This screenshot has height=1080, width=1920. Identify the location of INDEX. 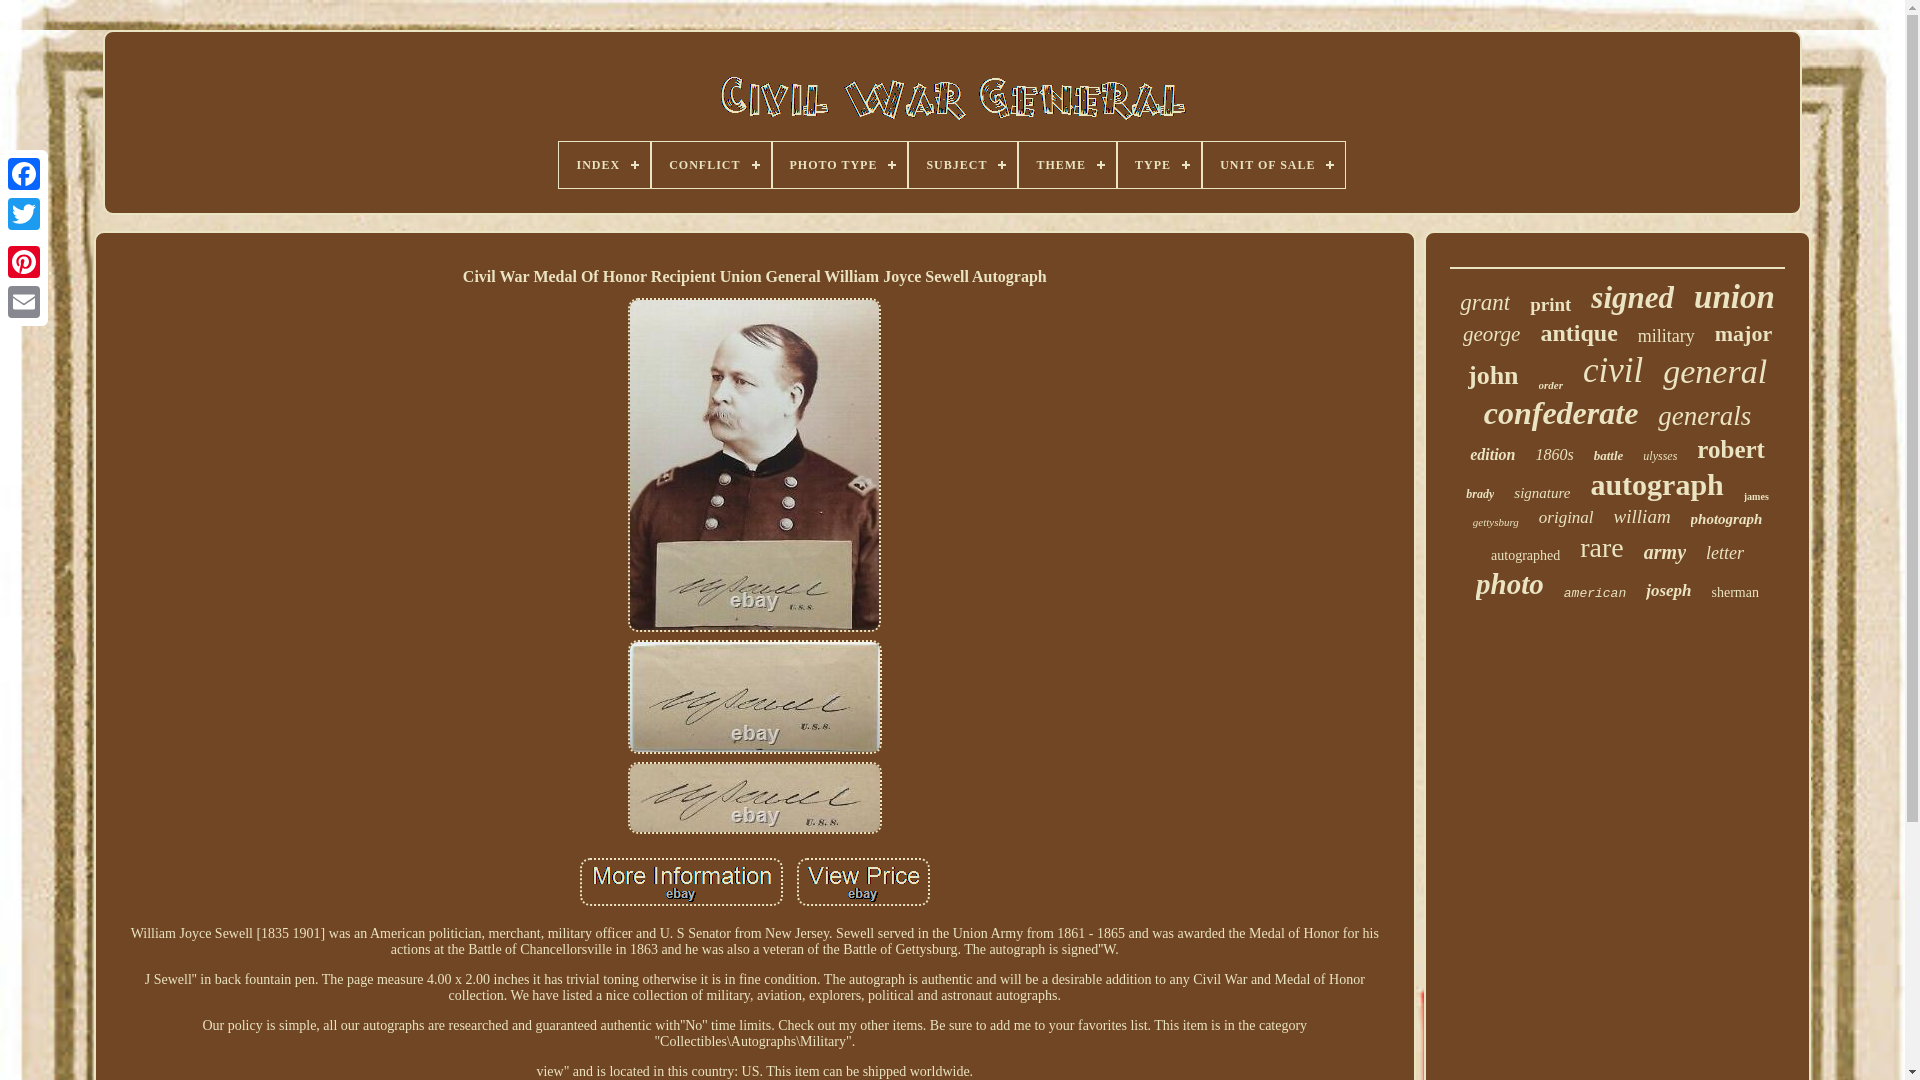
(604, 164).